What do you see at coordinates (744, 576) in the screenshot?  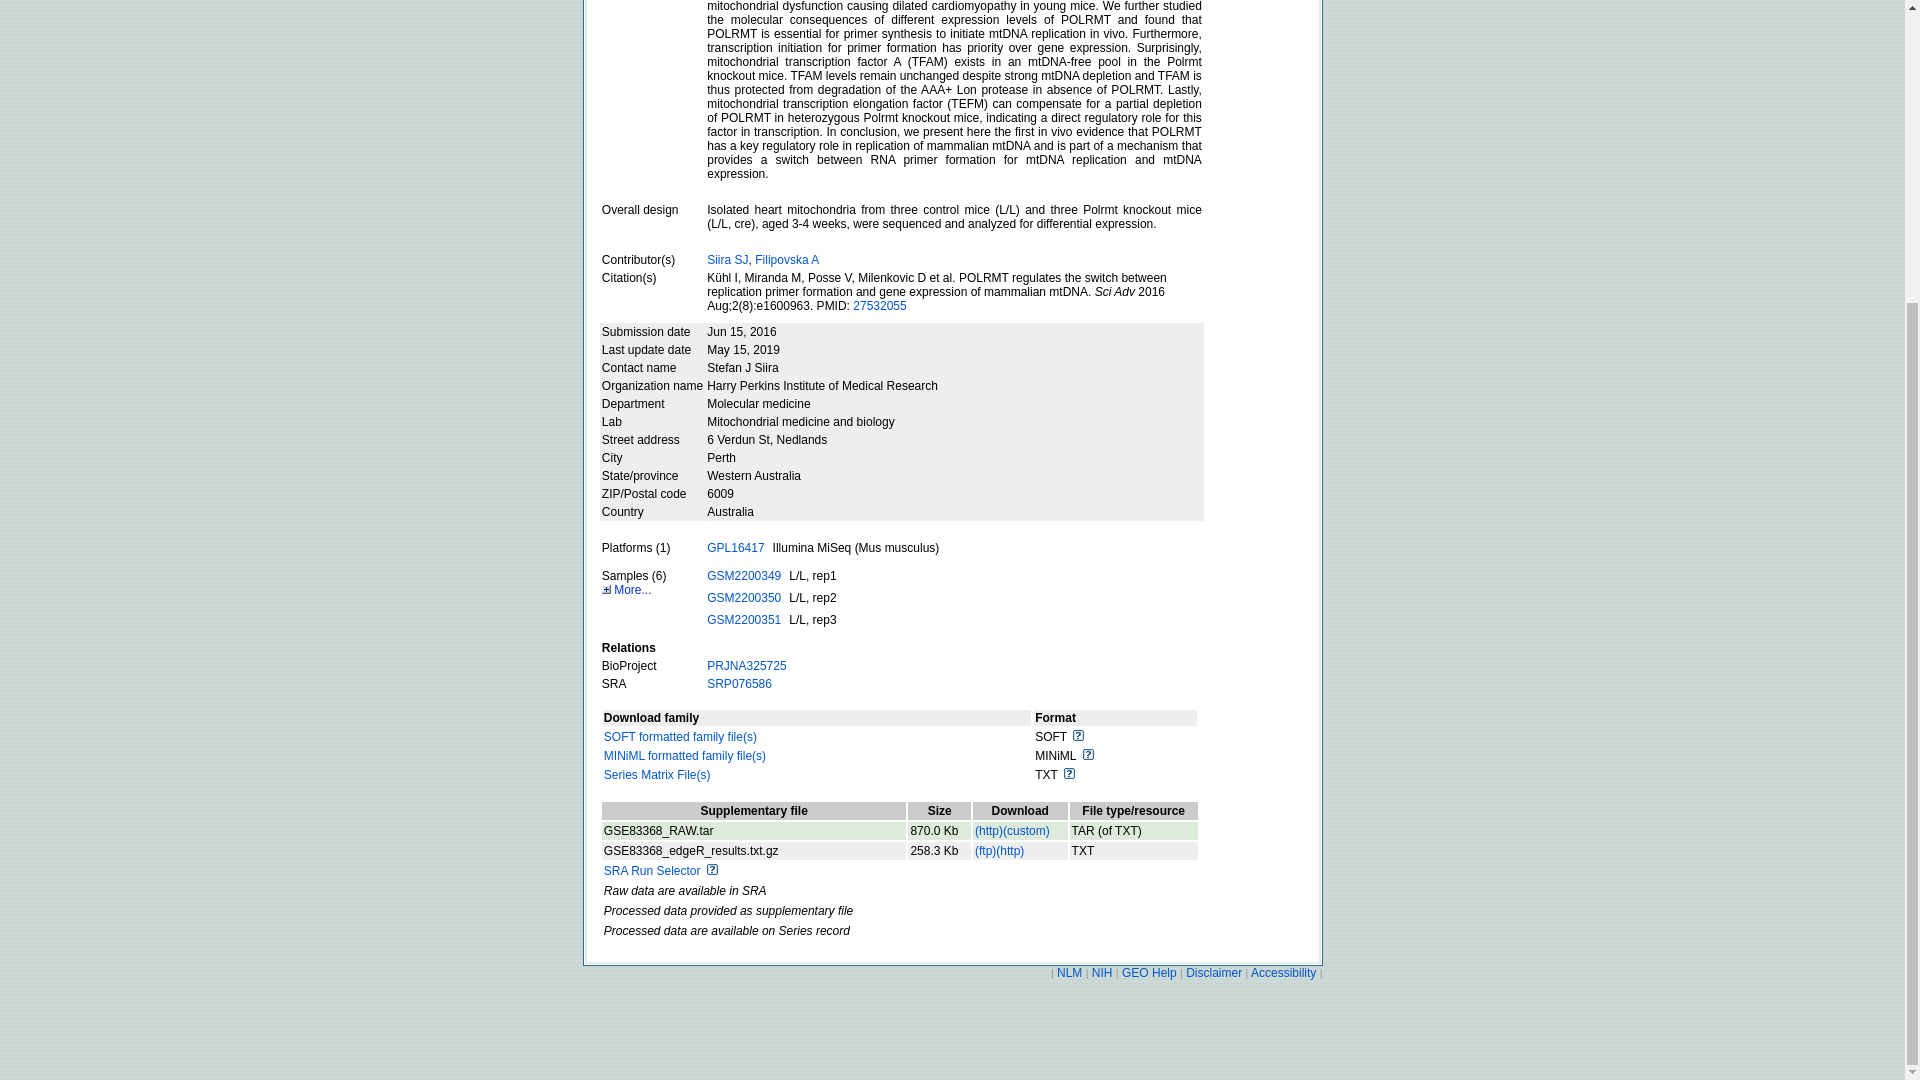 I see `GSM2200349` at bounding box center [744, 576].